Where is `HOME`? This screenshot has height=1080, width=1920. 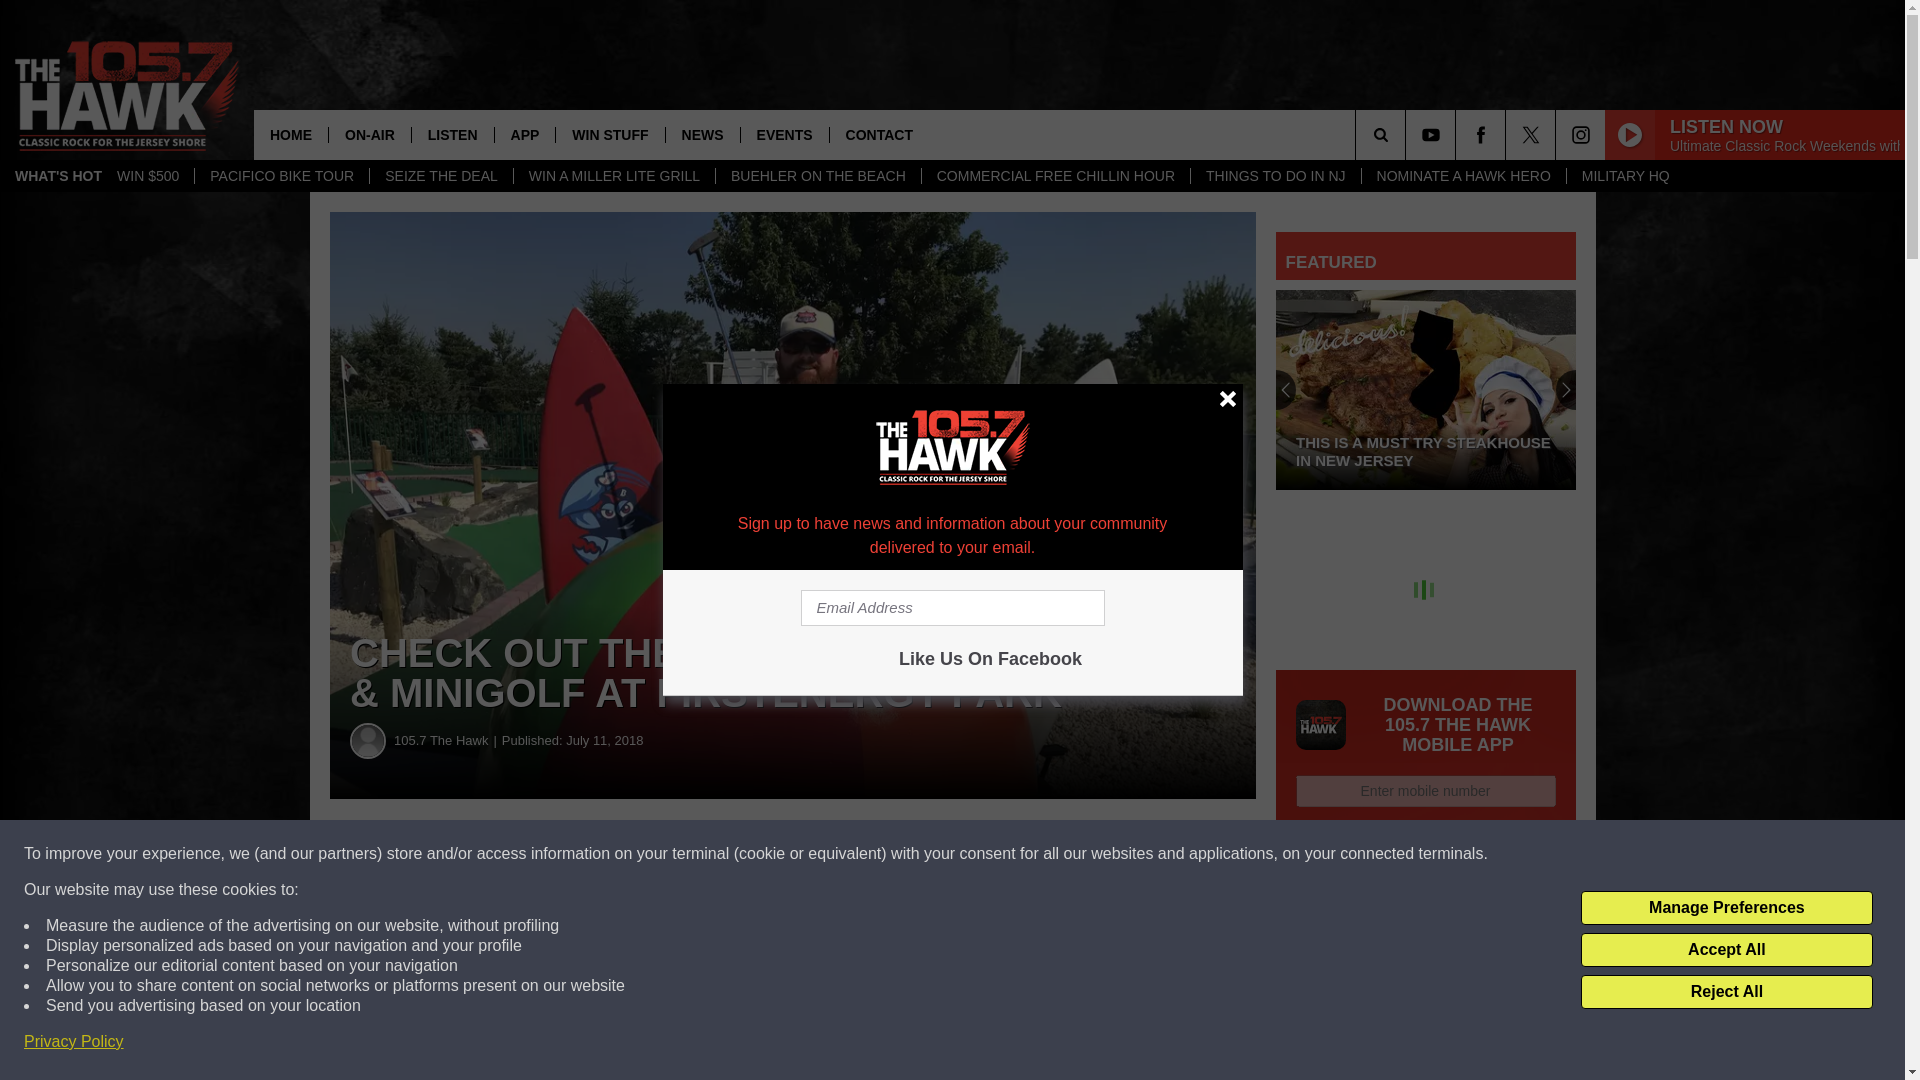 HOME is located at coordinates (290, 134).